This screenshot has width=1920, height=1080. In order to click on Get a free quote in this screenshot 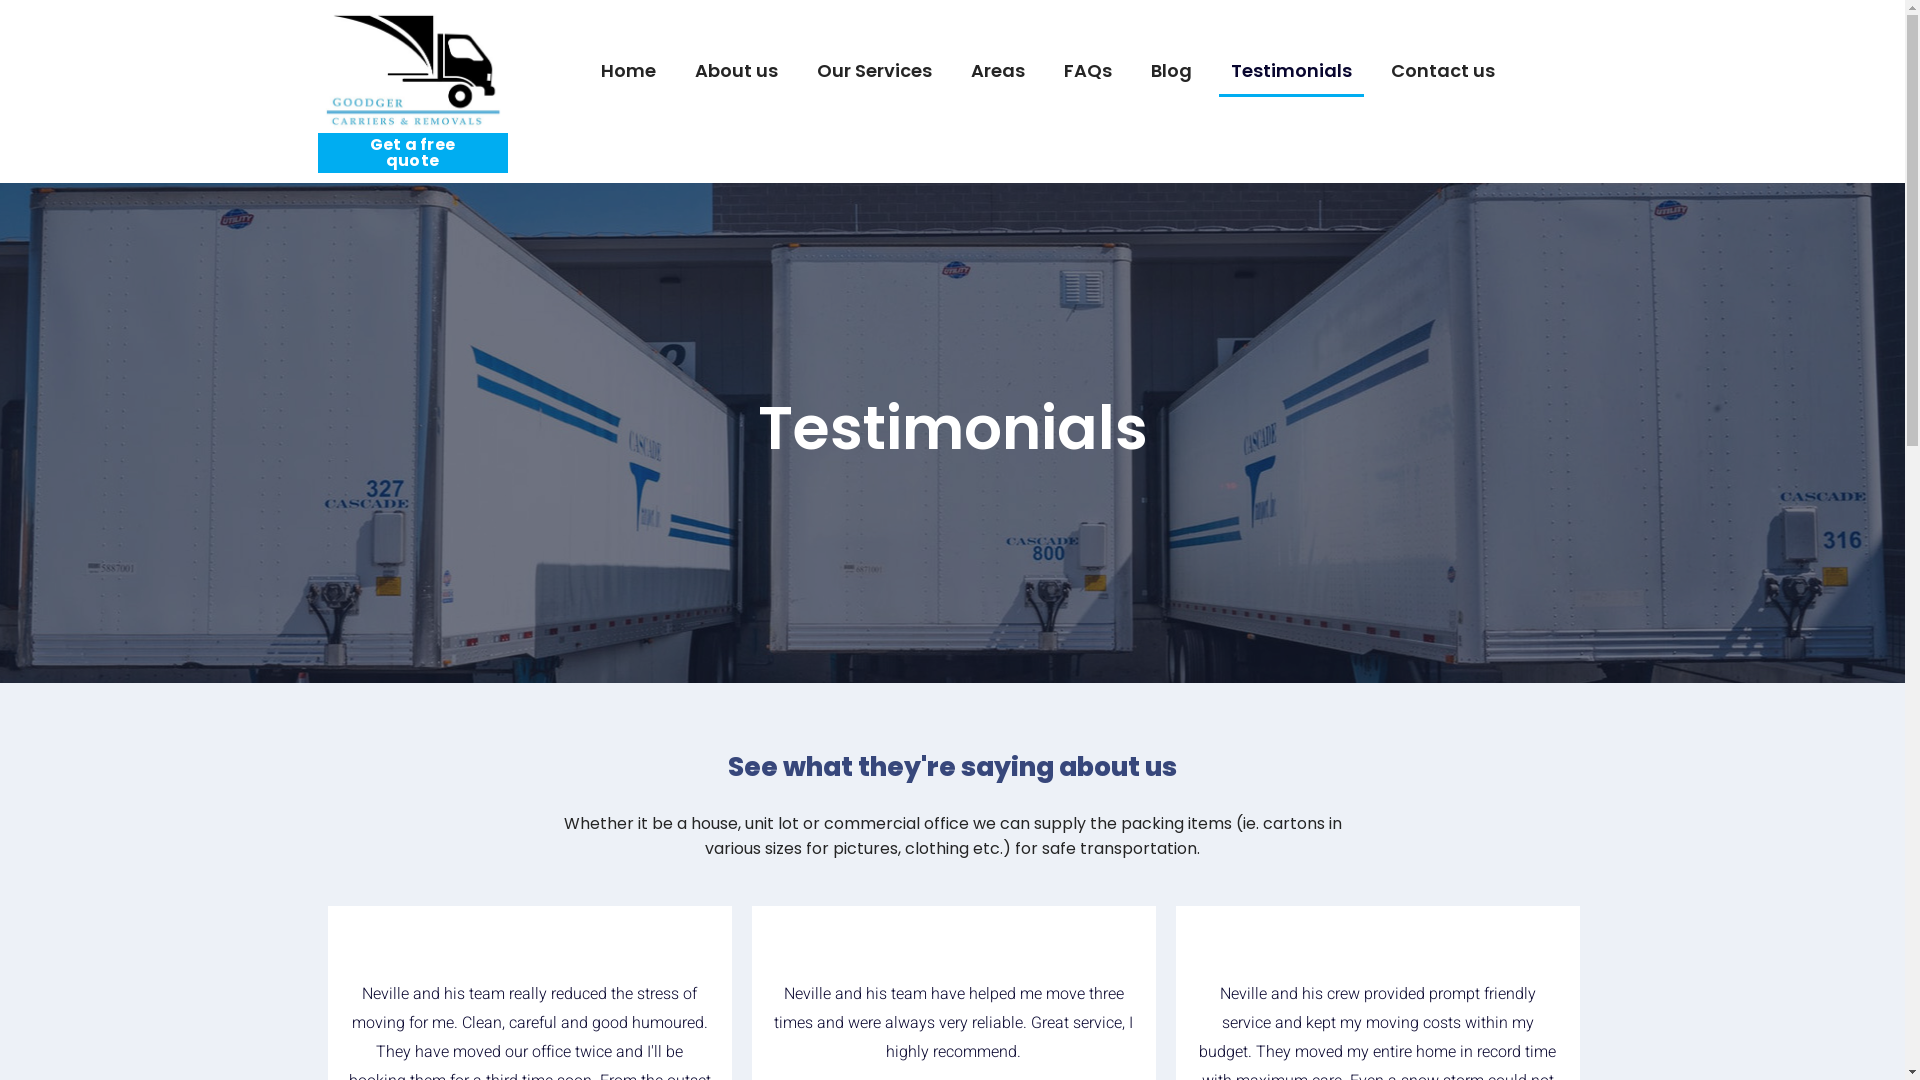, I will do `click(413, 153)`.